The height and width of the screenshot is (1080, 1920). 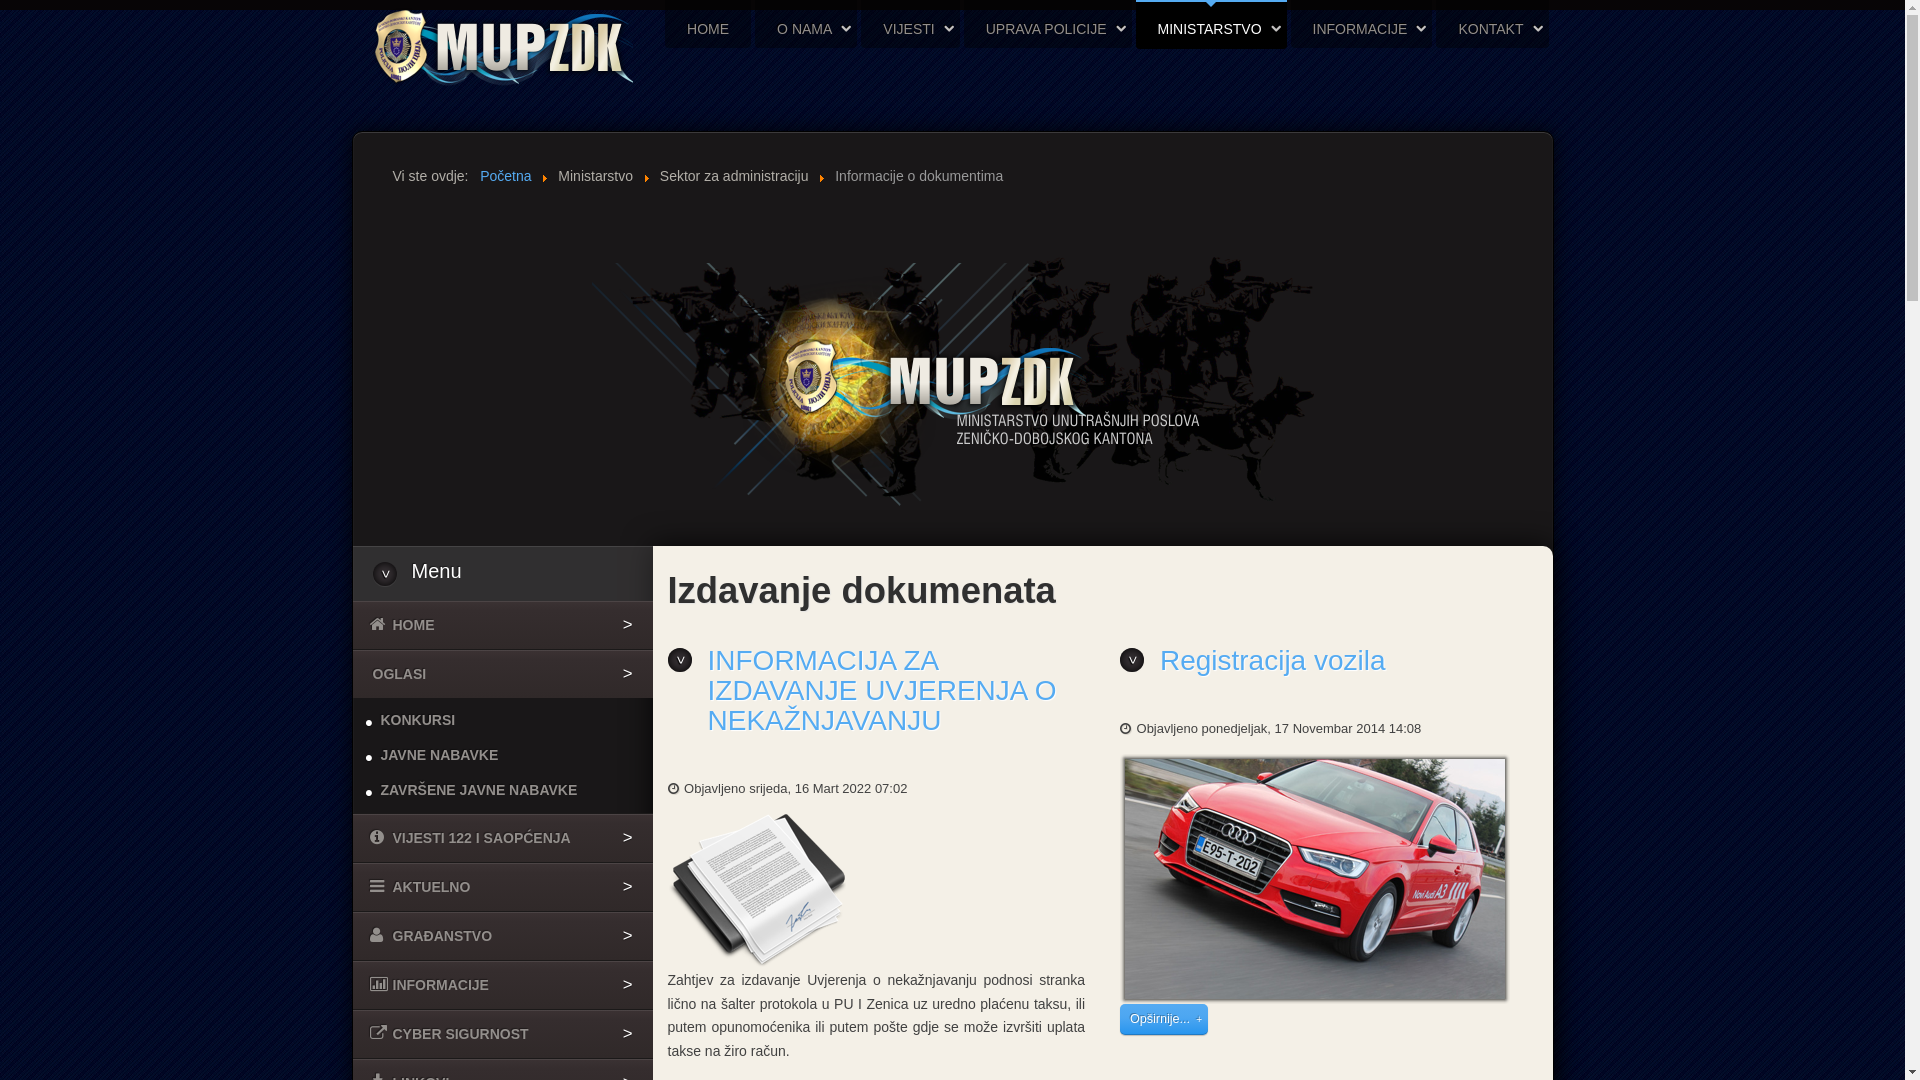 I want to click on KONKURSI, so click(x=502, y=720).